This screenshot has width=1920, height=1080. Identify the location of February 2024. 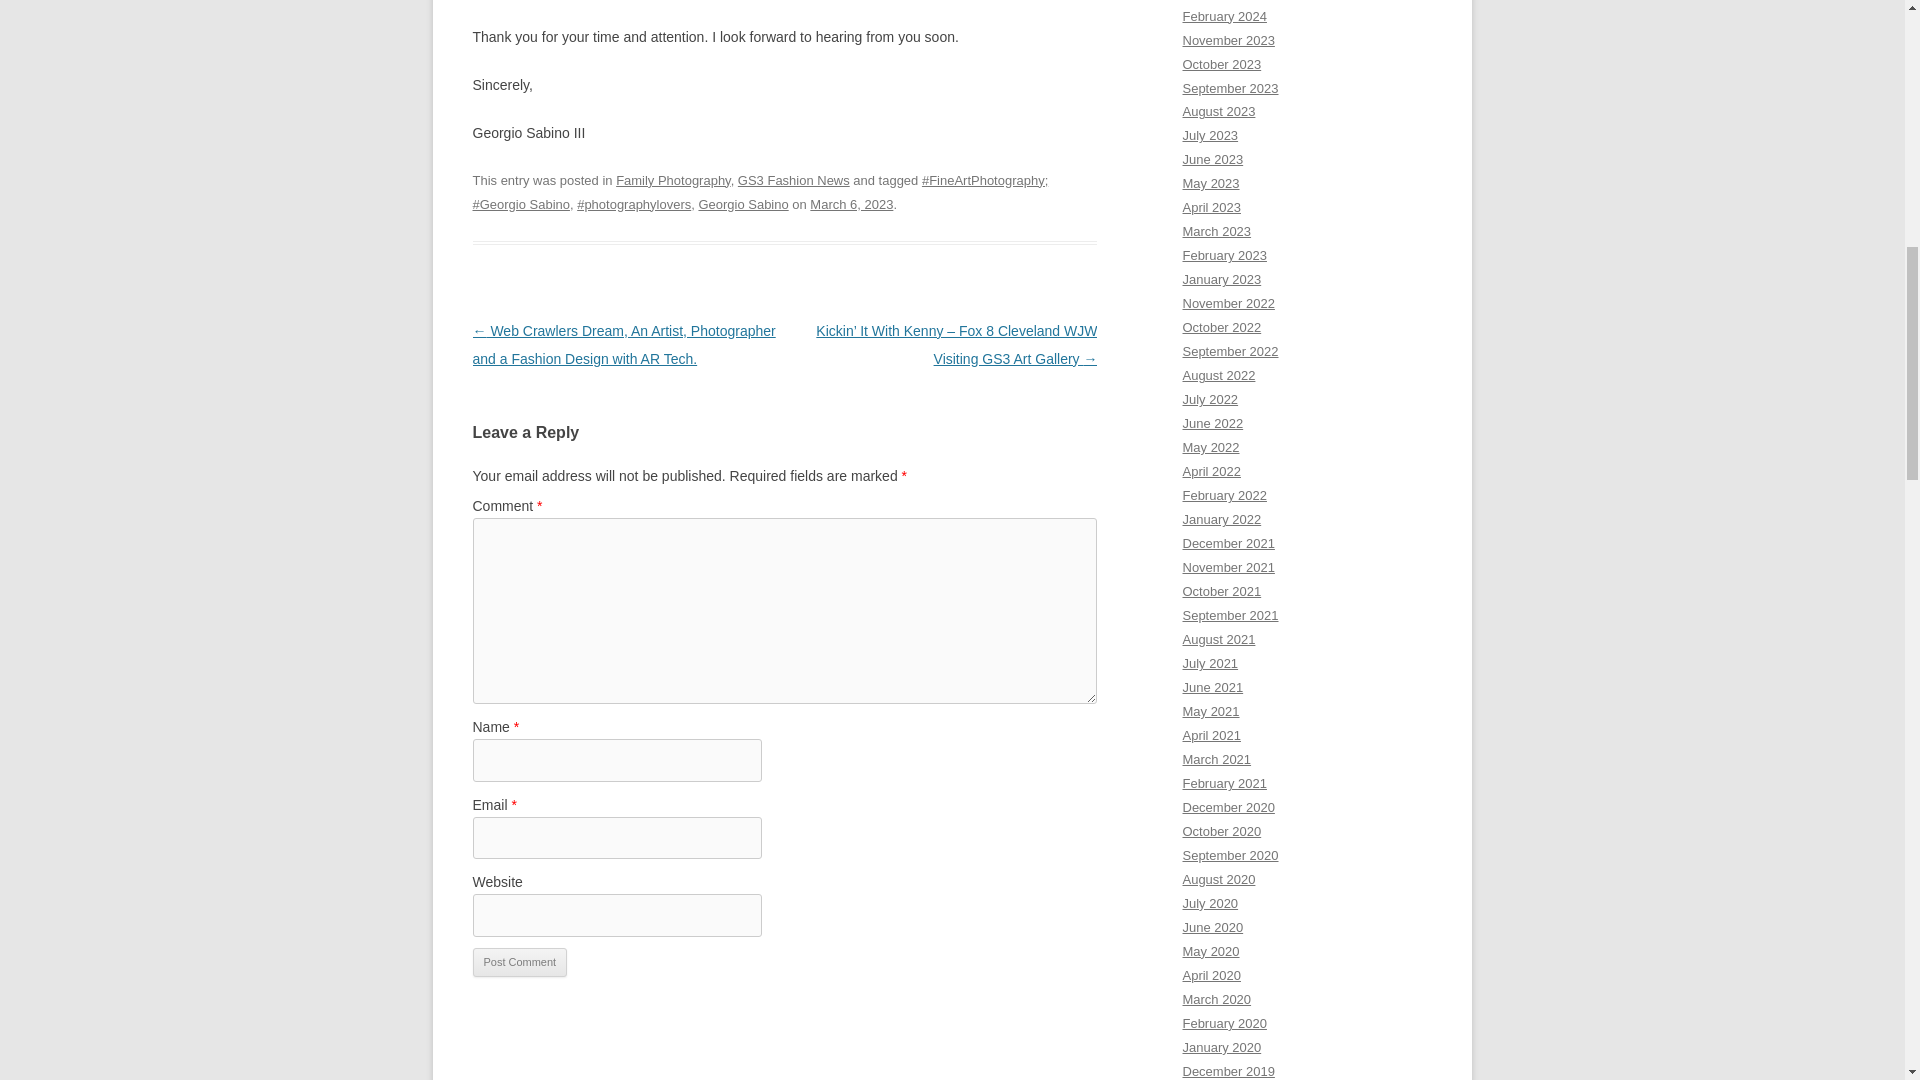
(1224, 16).